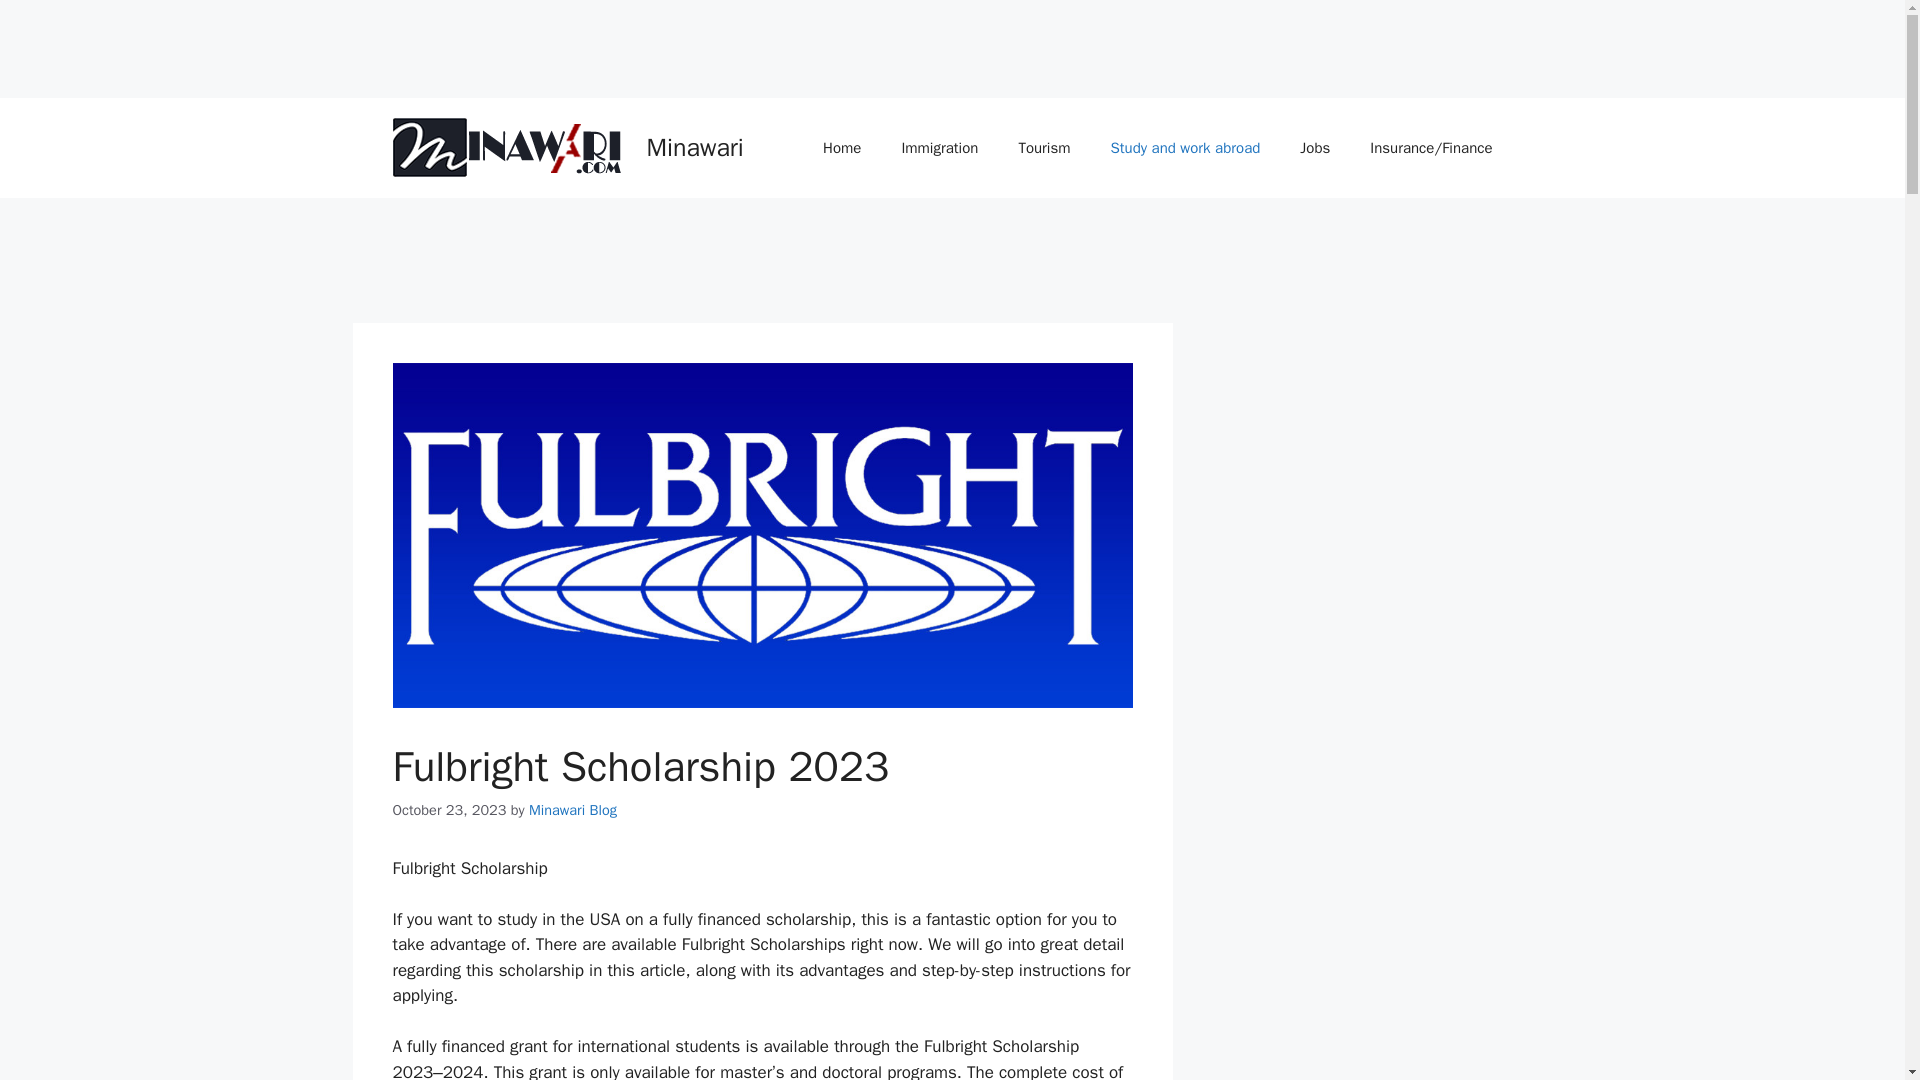 Image resolution: width=1920 pixels, height=1080 pixels. Describe the element at coordinates (364, 44) in the screenshot. I see `Advertisement` at that location.